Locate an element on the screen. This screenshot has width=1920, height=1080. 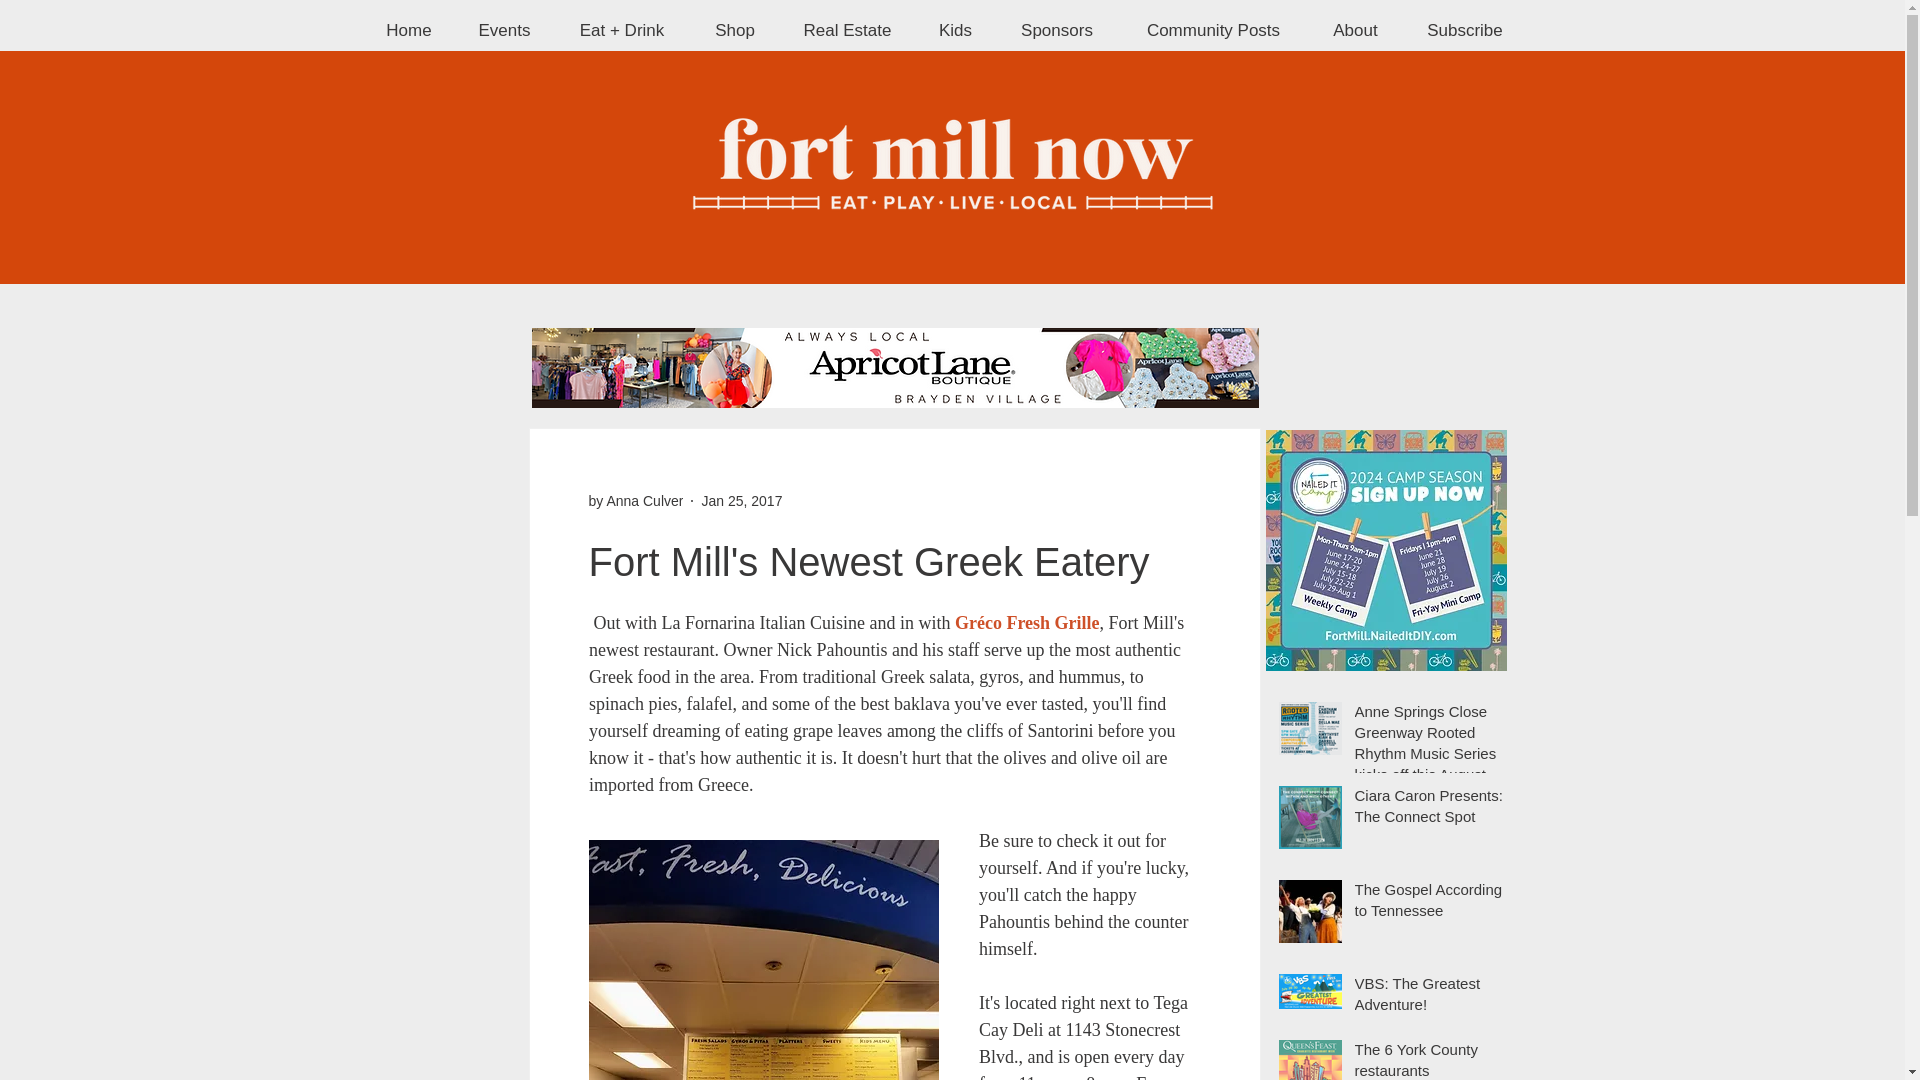
VBS: The Greatest Adventure! is located at coordinates (1428, 998).